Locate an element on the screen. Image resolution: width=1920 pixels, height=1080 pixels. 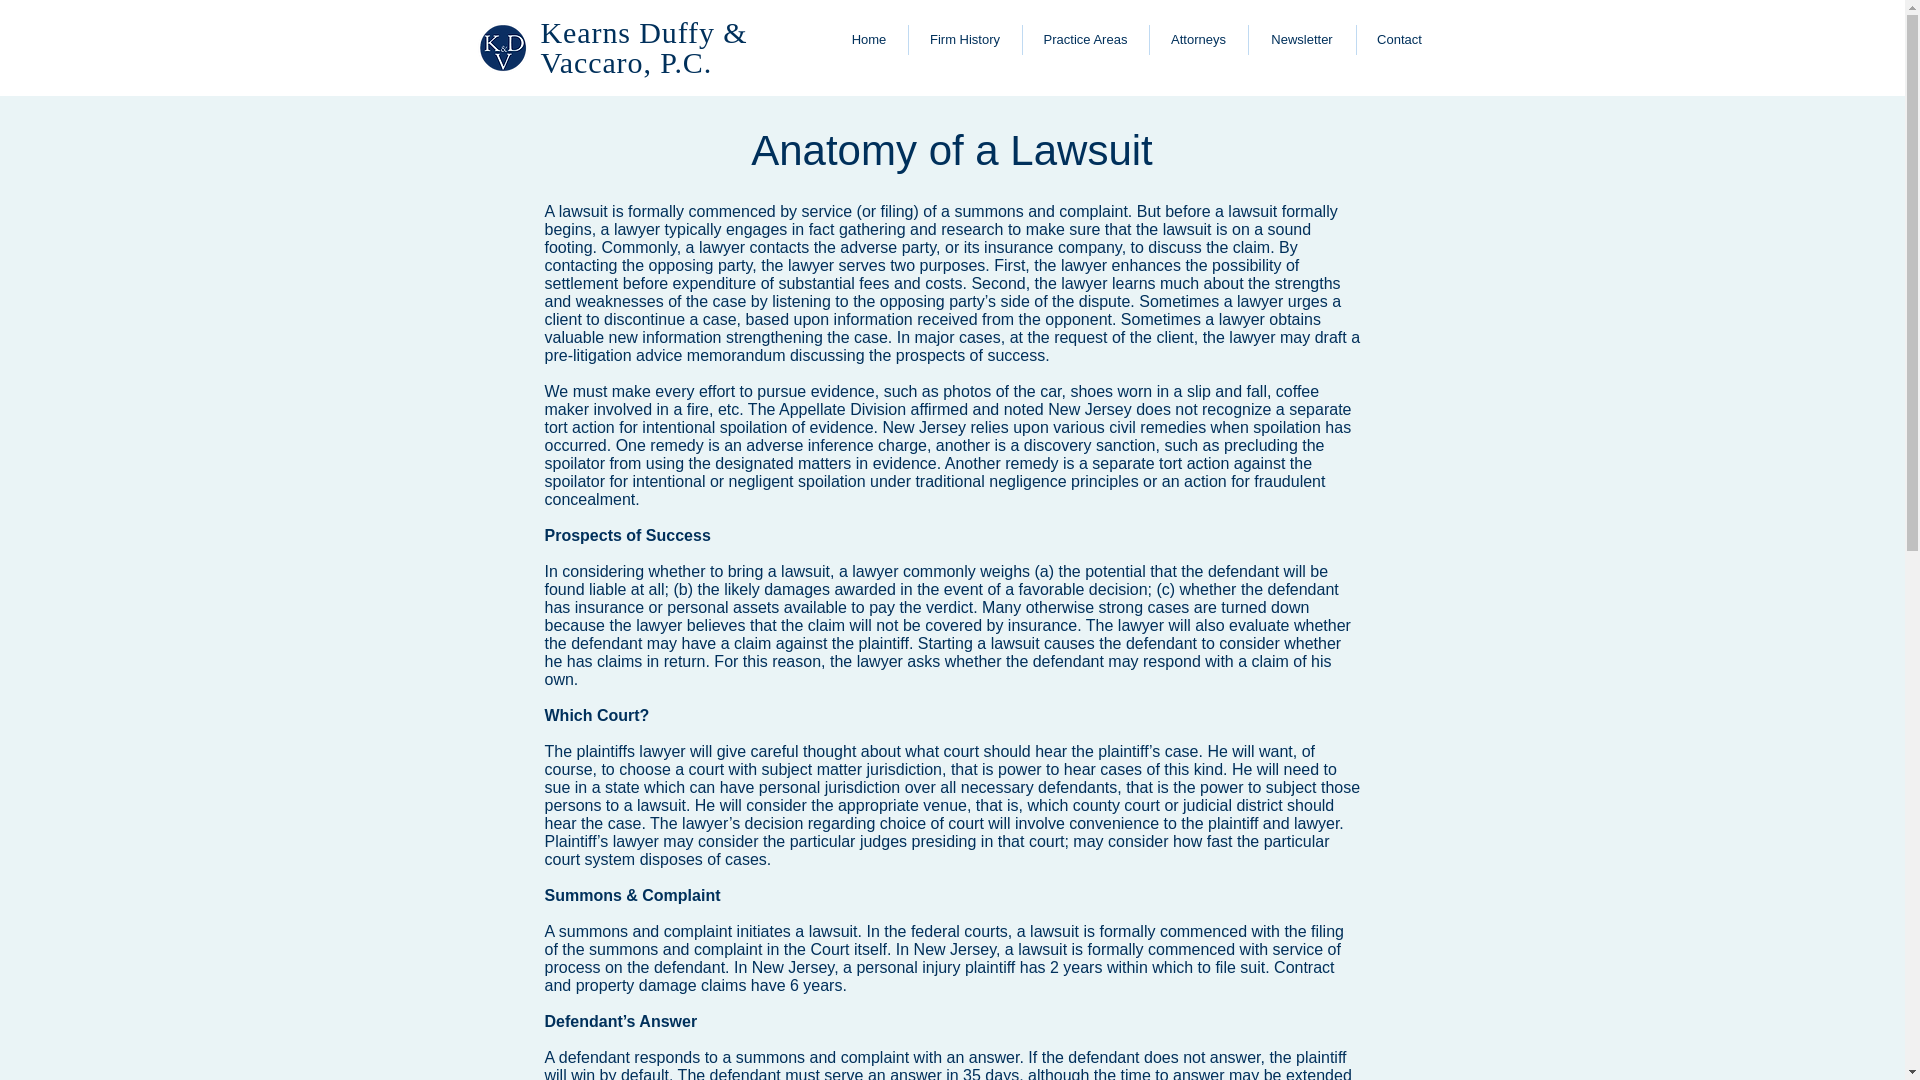
Contact is located at coordinates (1399, 40).